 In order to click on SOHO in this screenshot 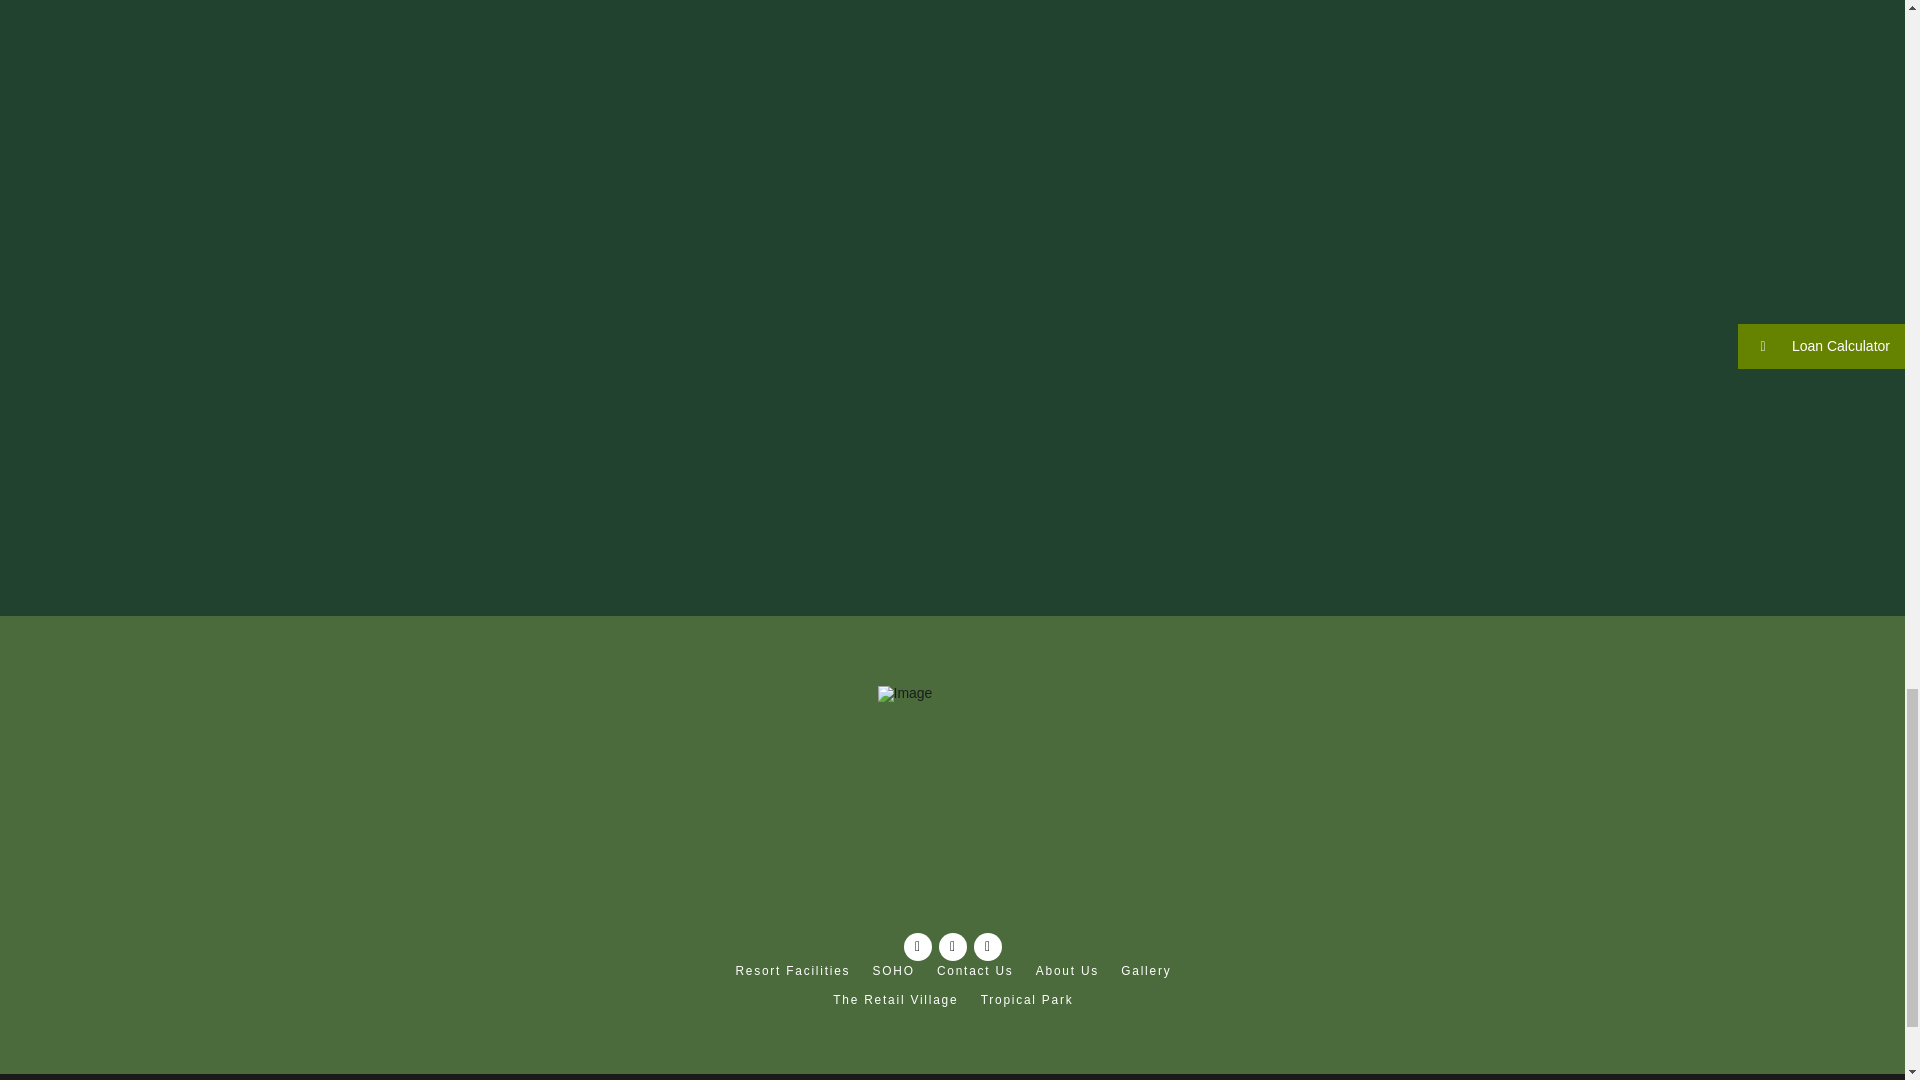, I will do `click(892, 974)`.